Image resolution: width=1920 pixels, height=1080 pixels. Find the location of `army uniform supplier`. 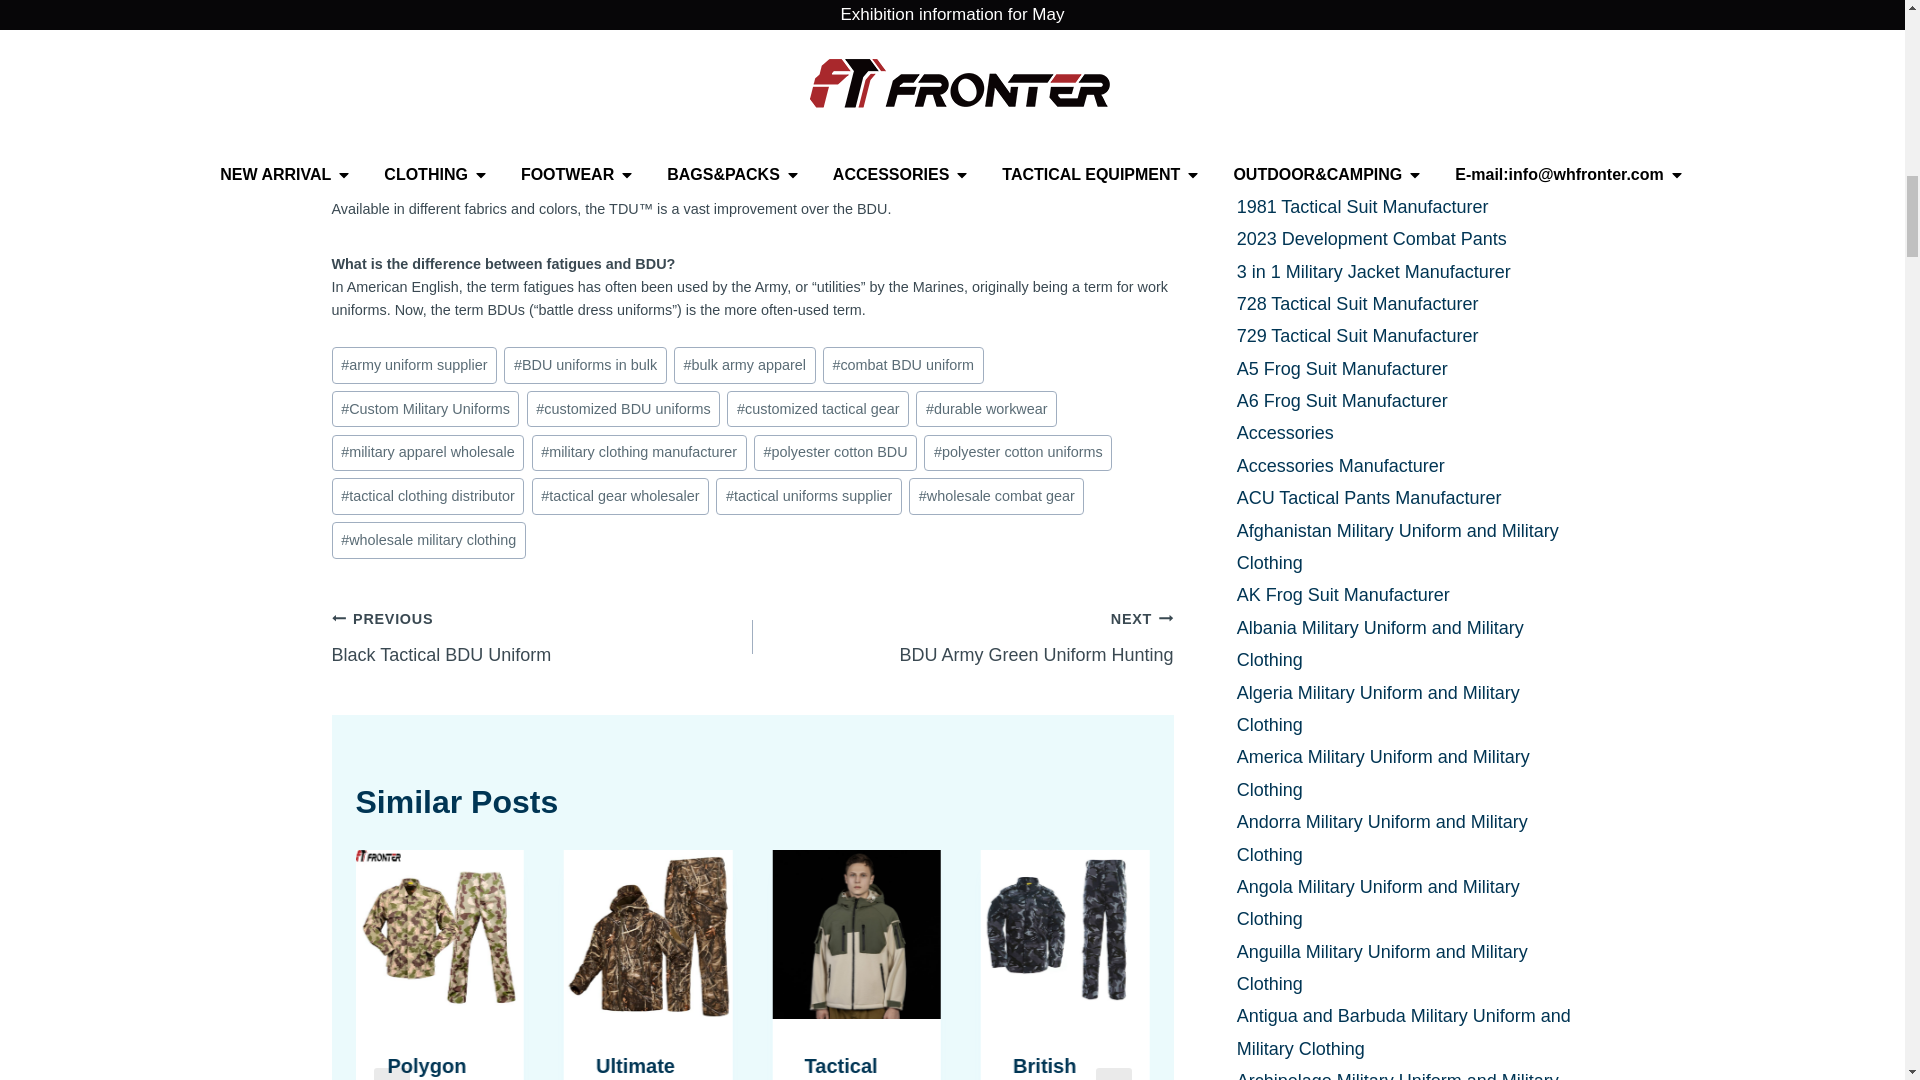

army uniform supplier is located at coordinates (414, 365).